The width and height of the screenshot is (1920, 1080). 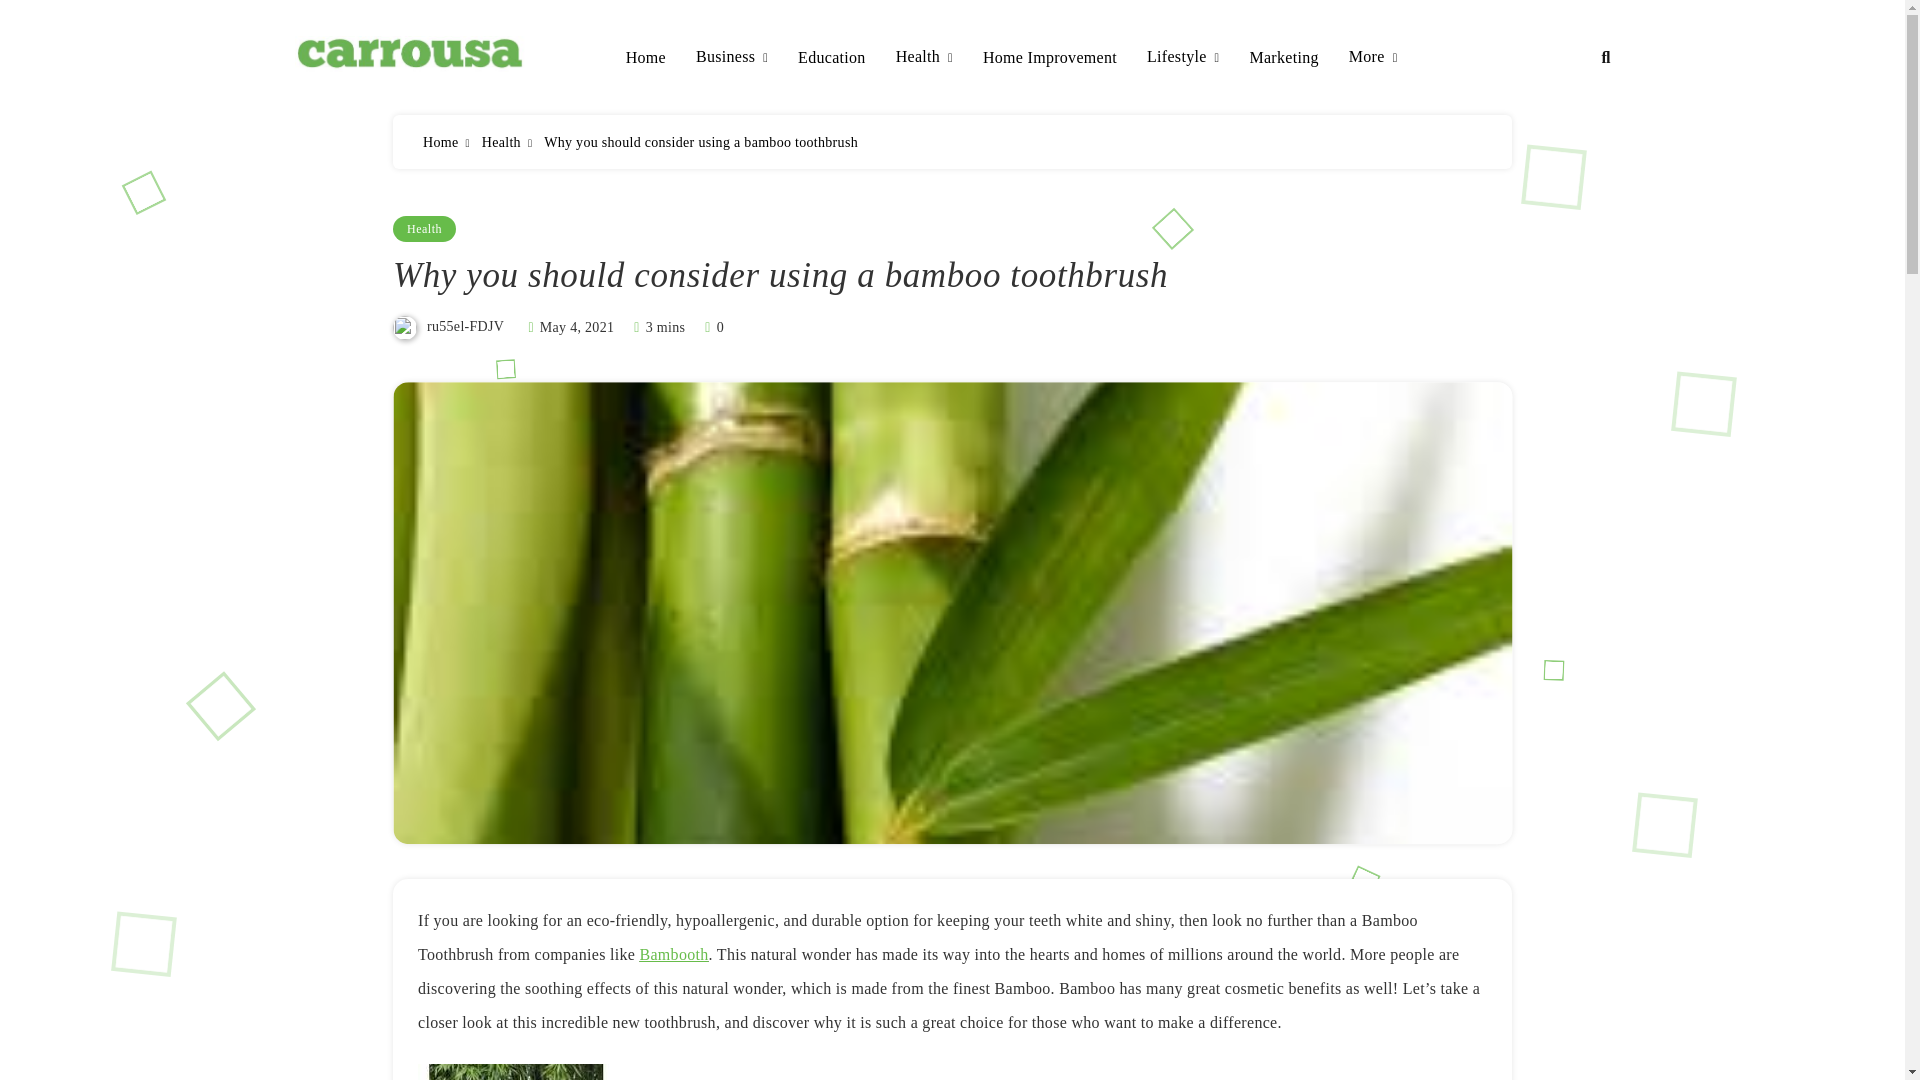 I want to click on Marketing, so click(x=1283, y=58).